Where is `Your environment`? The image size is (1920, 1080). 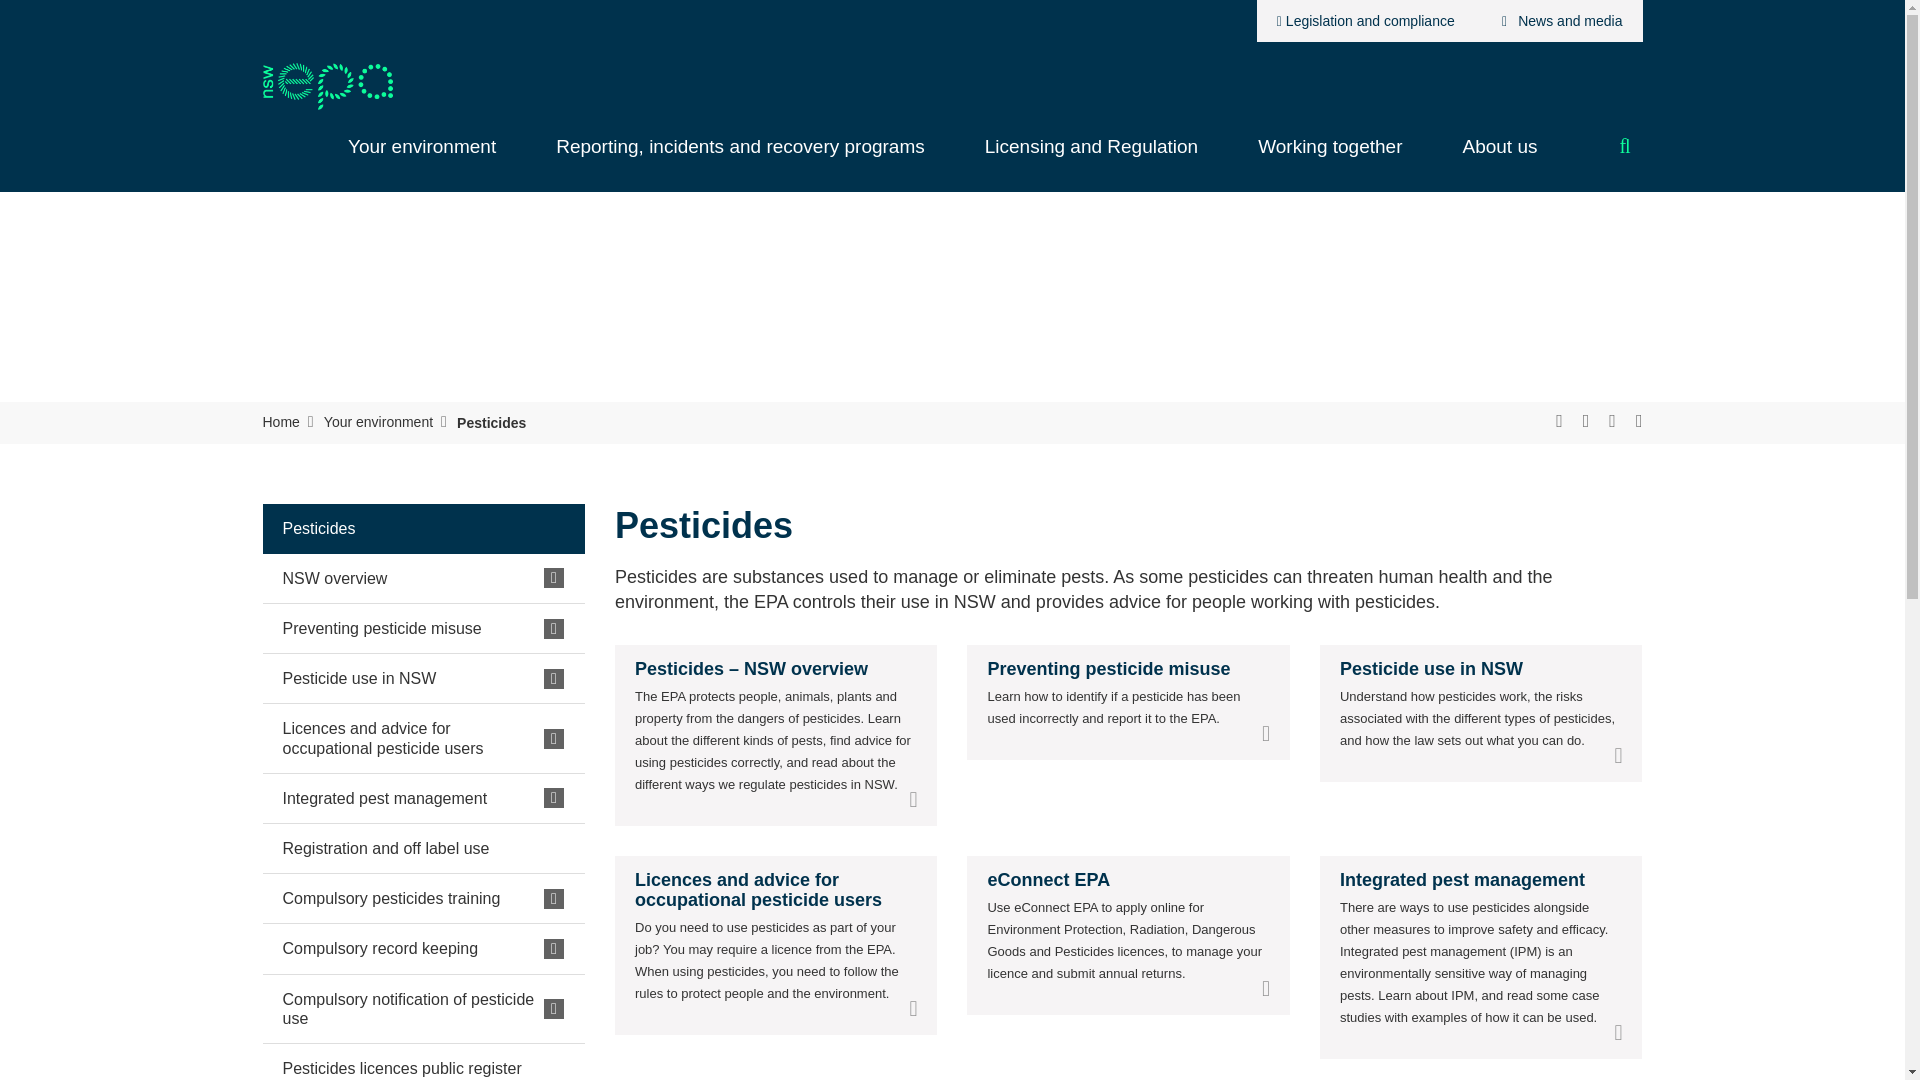 Your environment is located at coordinates (422, 157).